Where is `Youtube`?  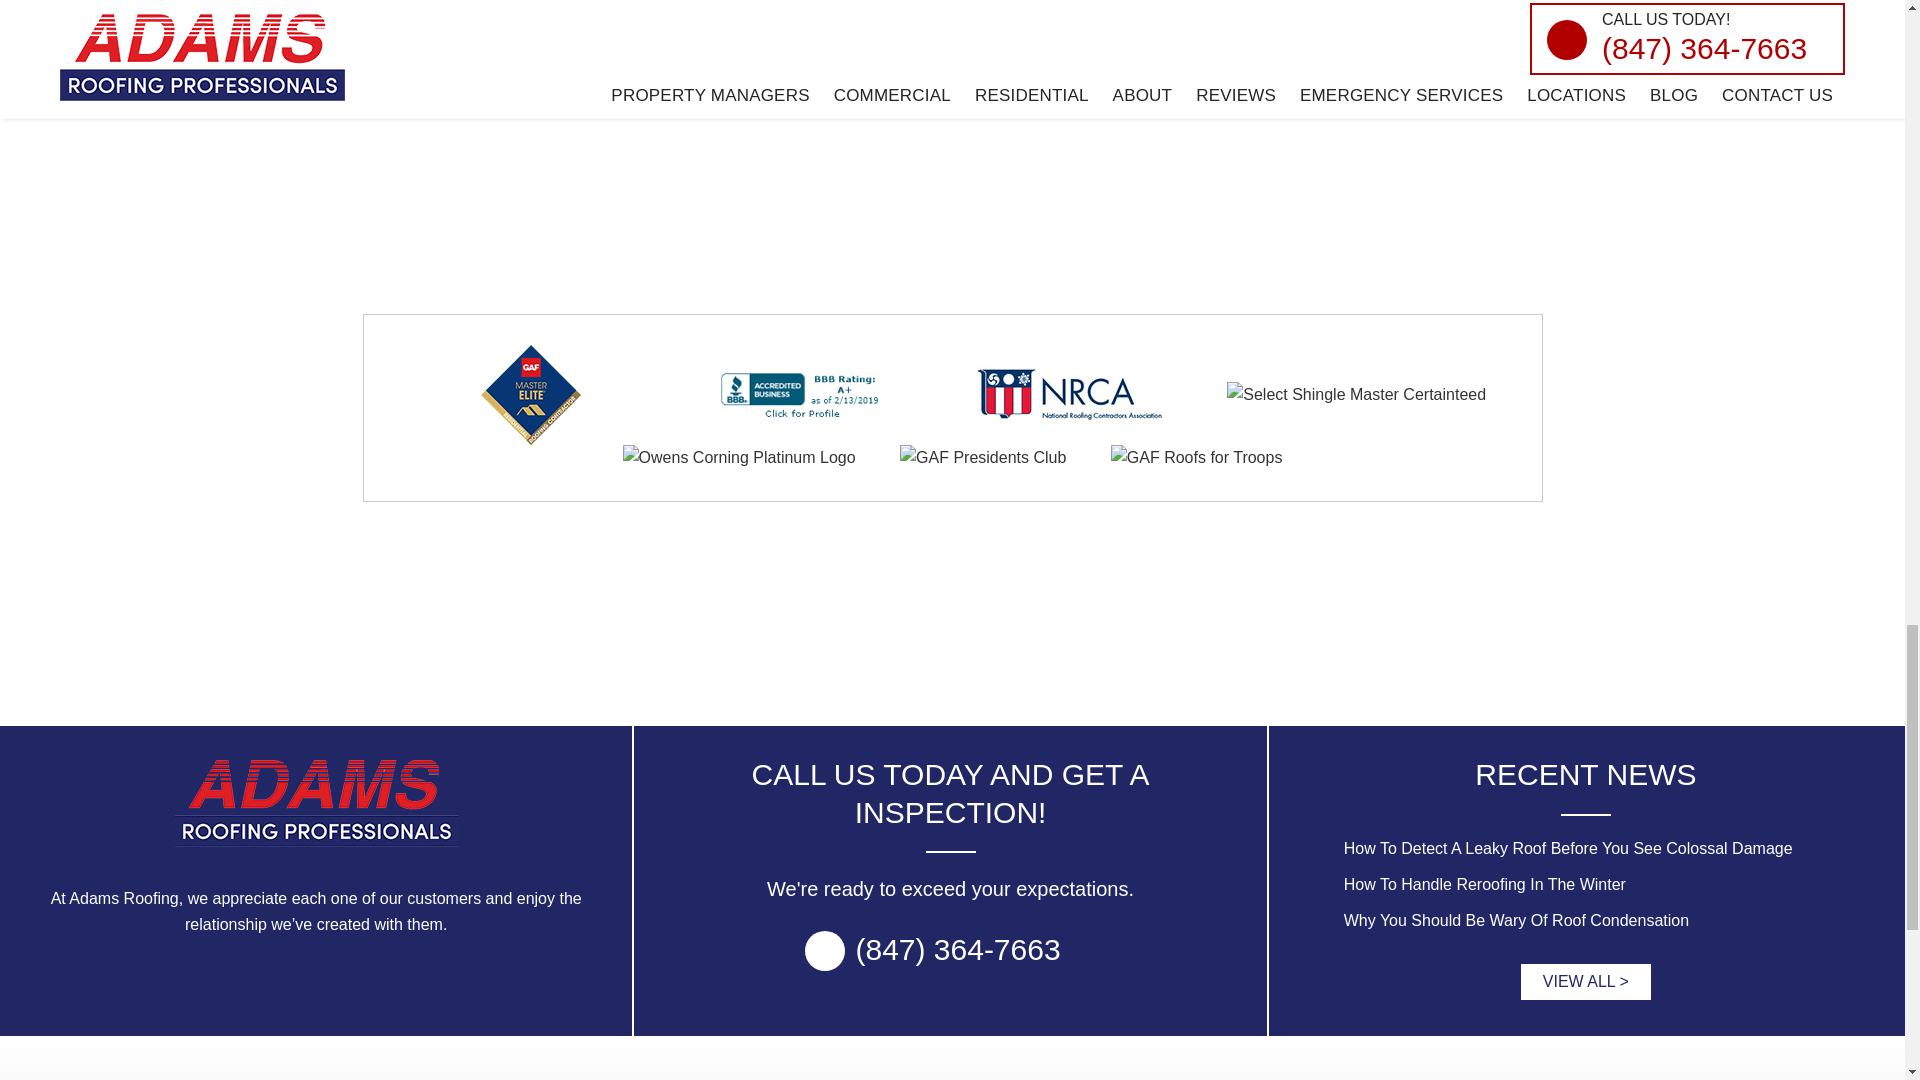
Youtube is located at coordinates (1036, 622).